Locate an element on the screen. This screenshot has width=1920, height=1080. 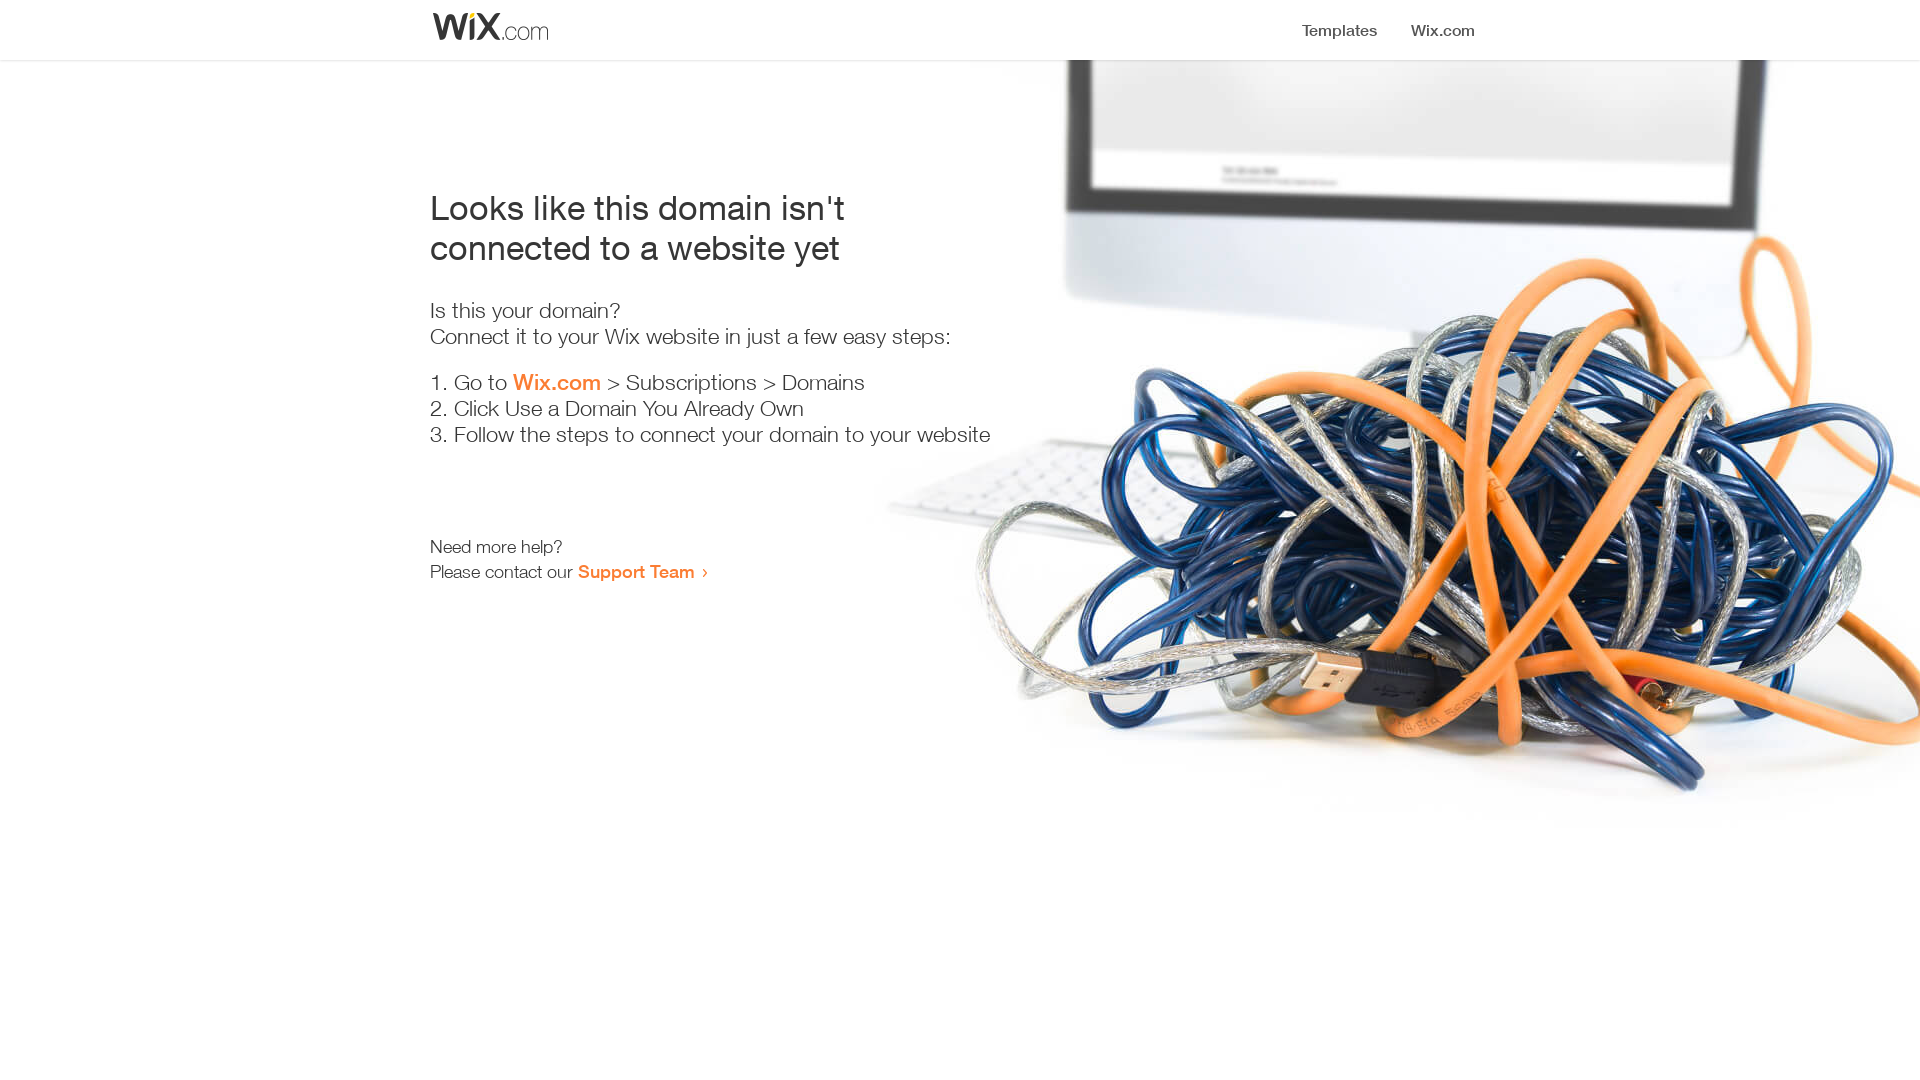
Support Team is located at coordinates (636, 571).